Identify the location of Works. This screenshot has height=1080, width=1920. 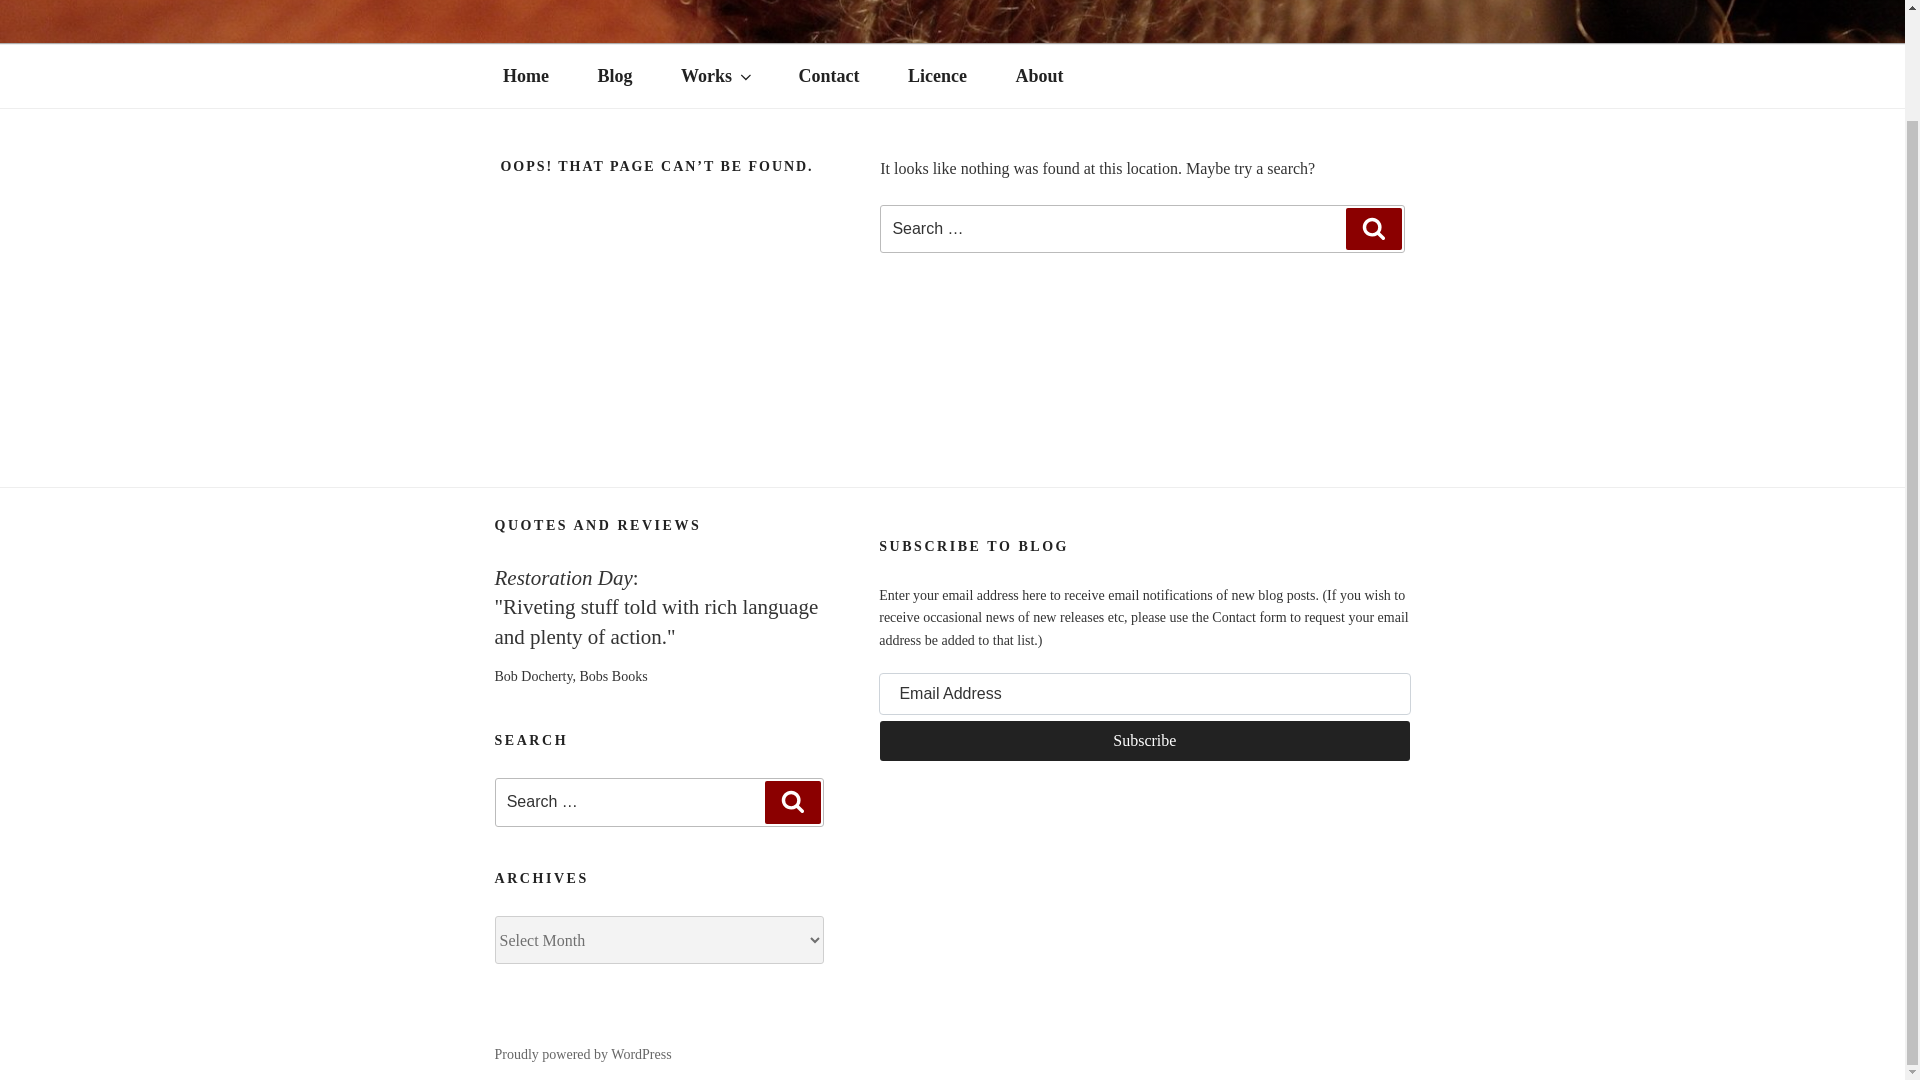
(714, 76).